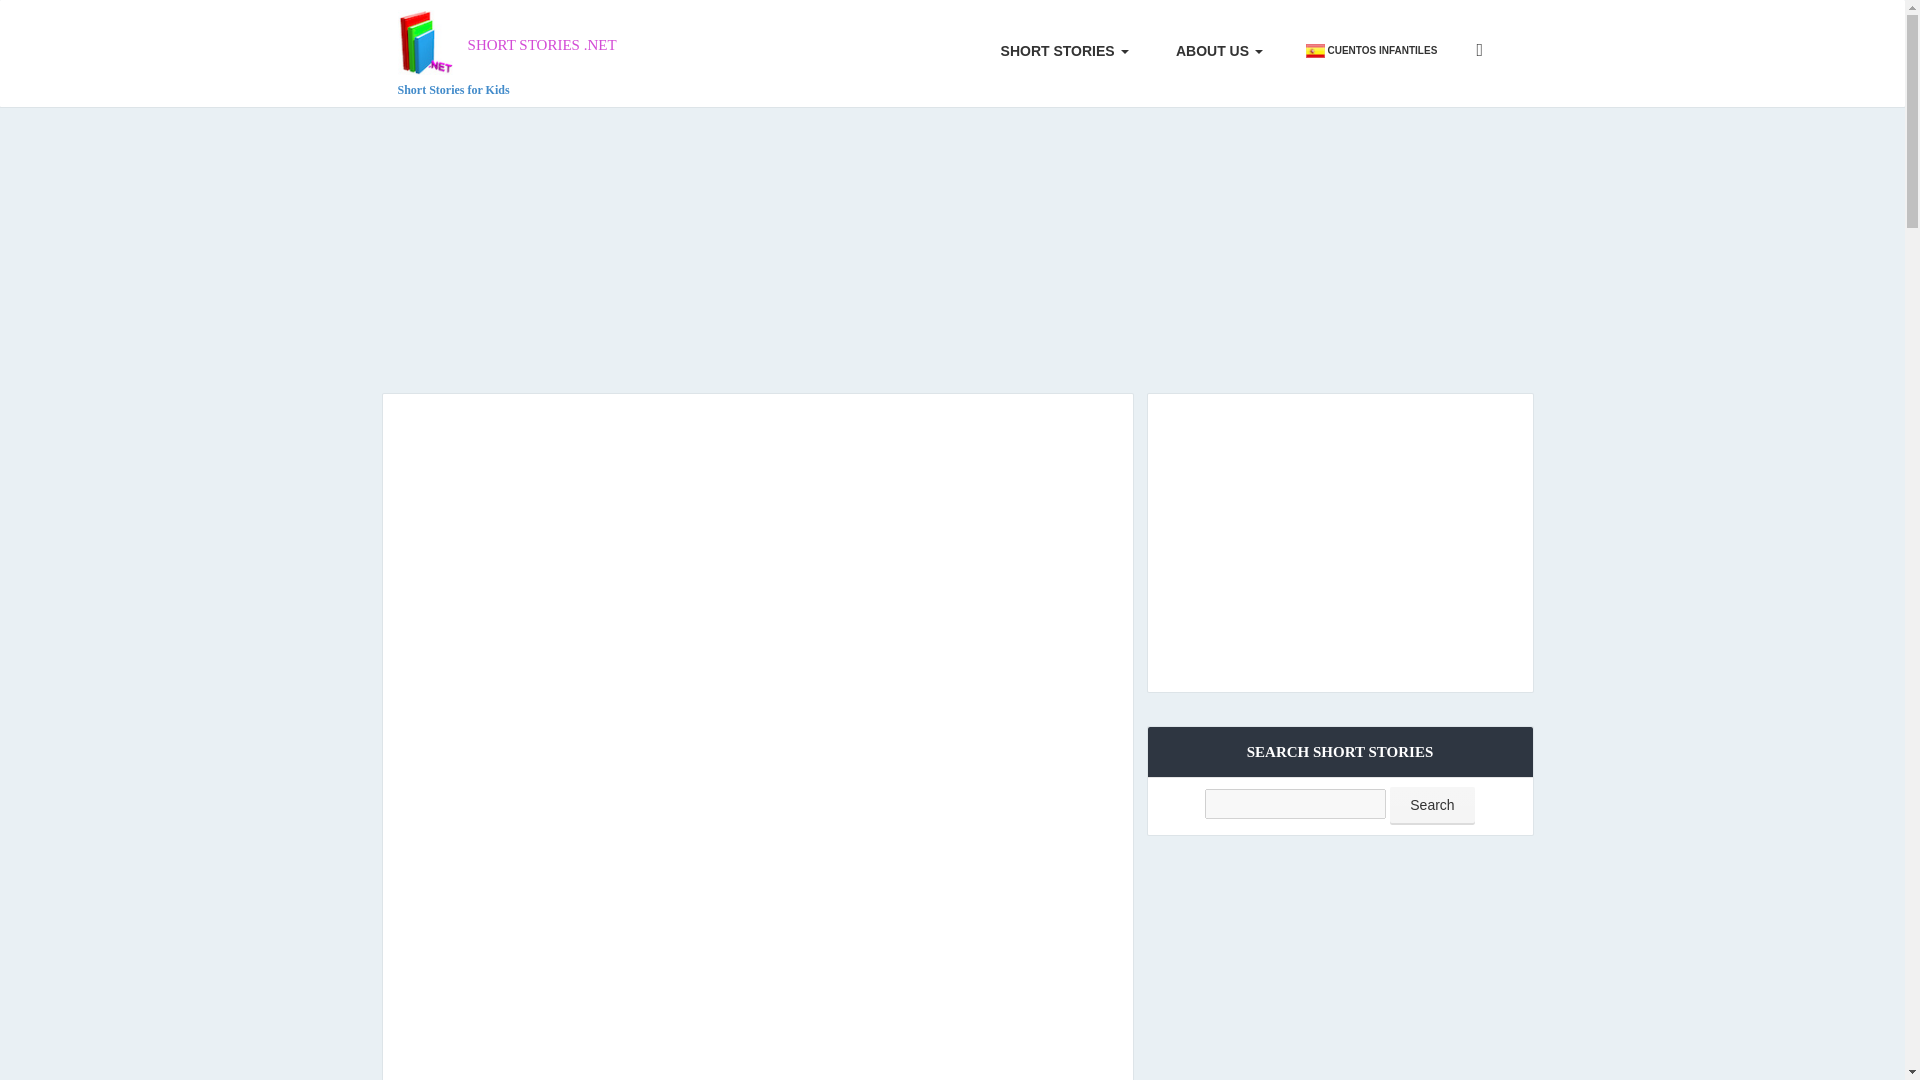 The image size is (1920, 1080). I want to click on Search, so click(506, 53).